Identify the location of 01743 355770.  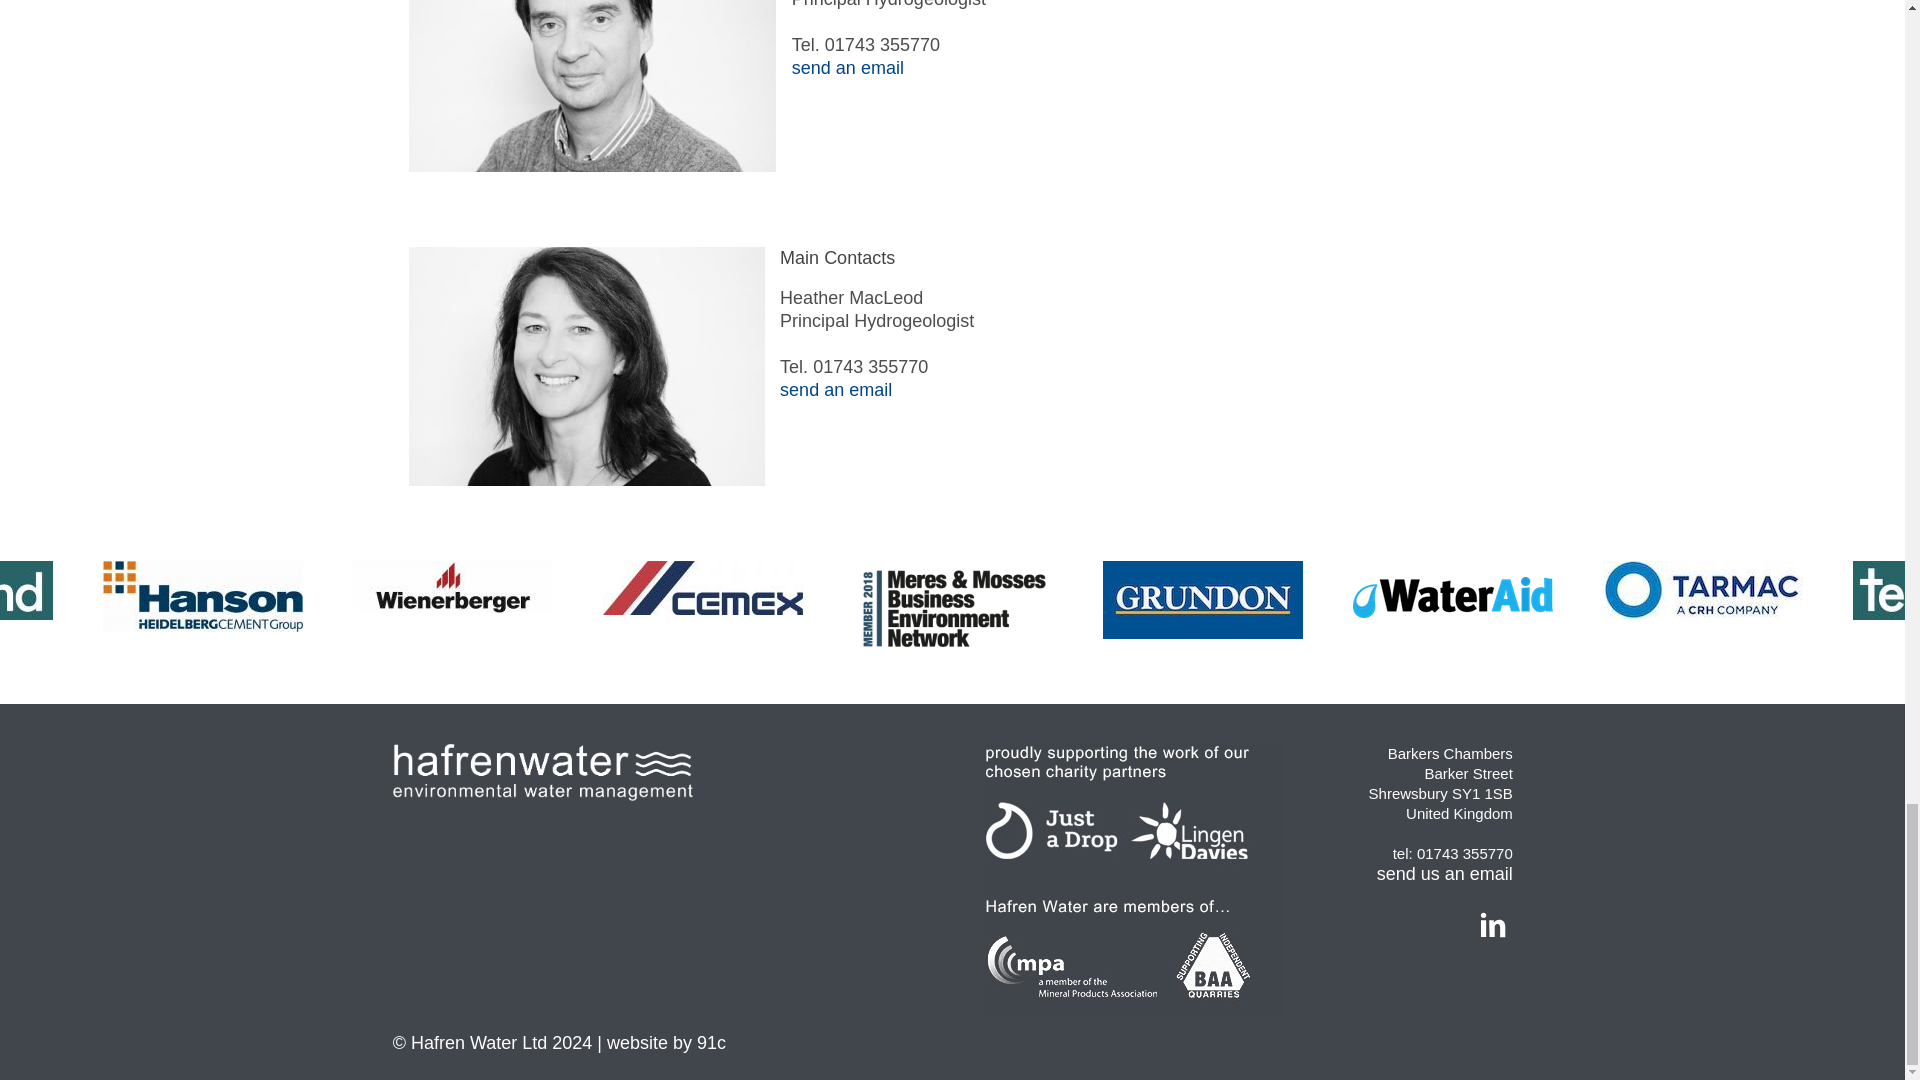
(1464, 852).